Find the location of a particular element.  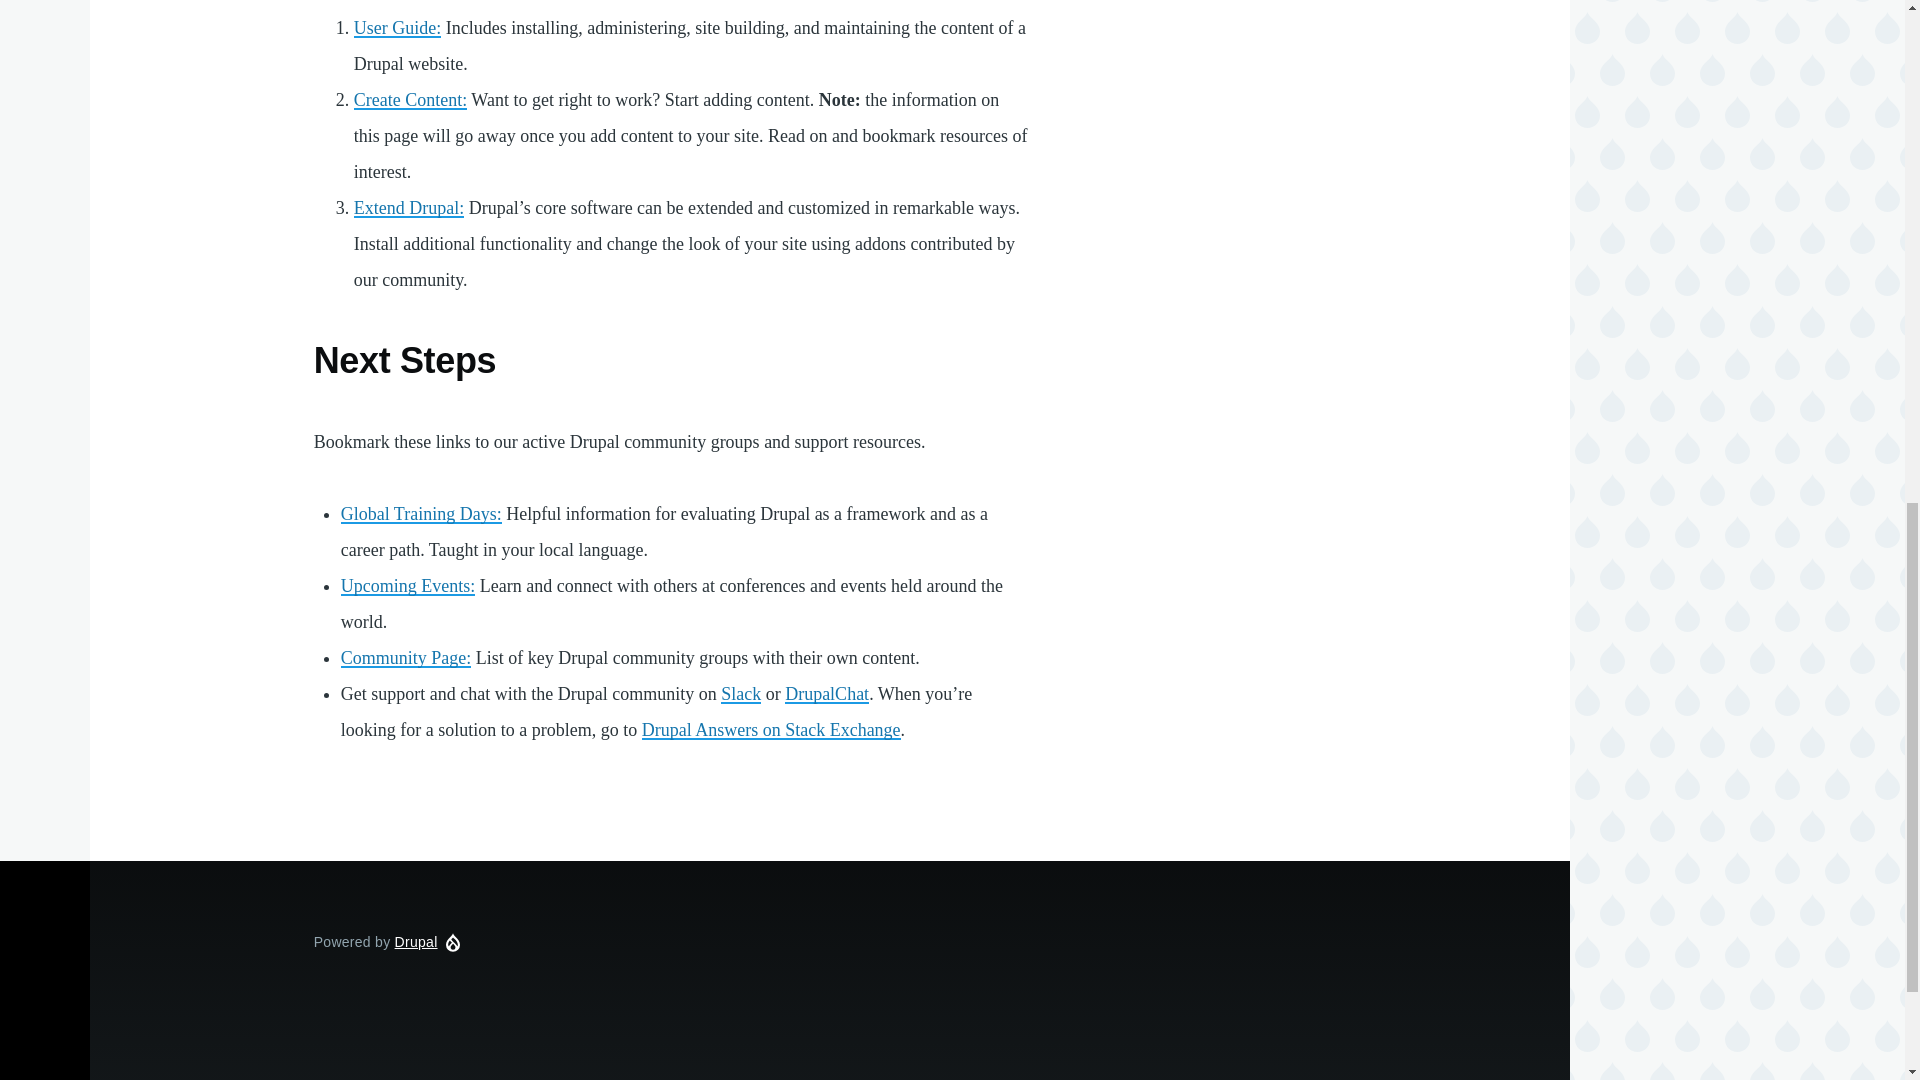

Community Page: is located at coordinates (406, 658).